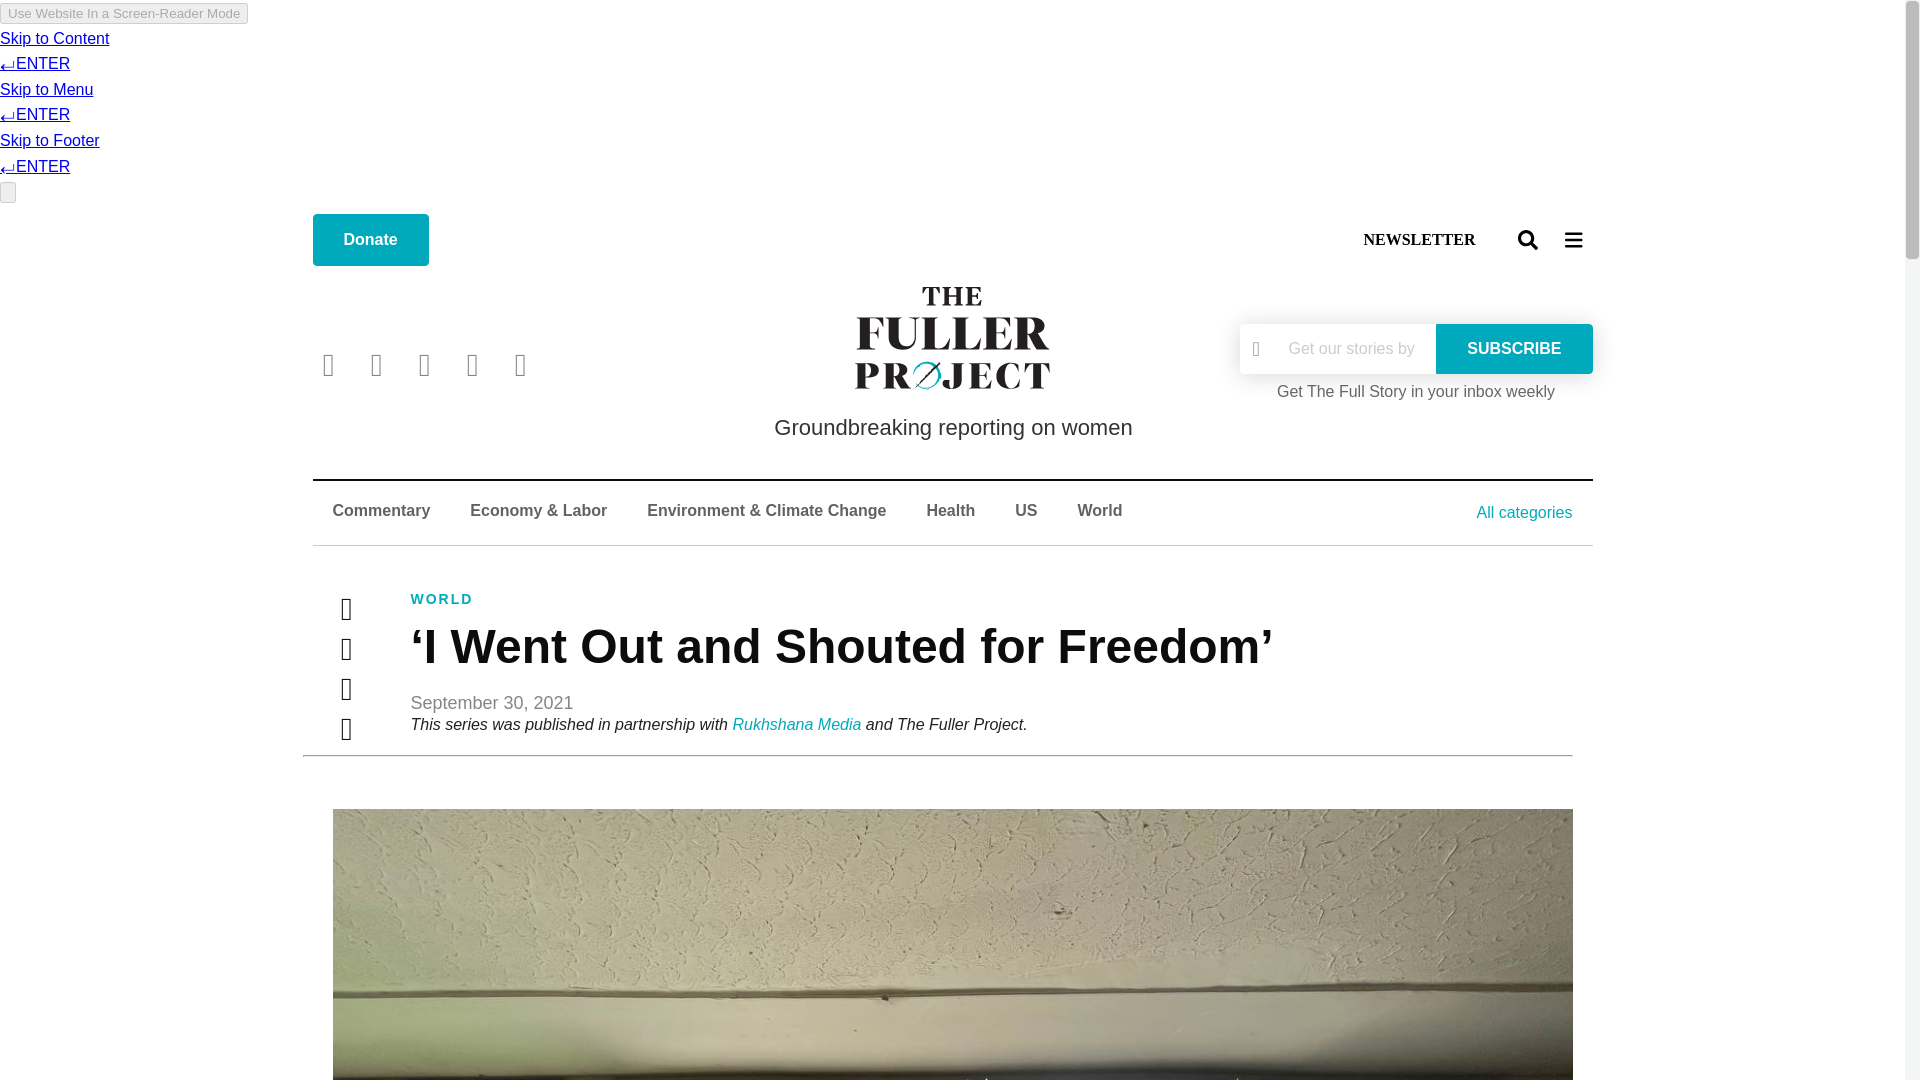 The width and height of the screenshot is (1920, 1080). Describe the element at coordinates (370, 239) in the screenshot. I see `Donate` at that location.